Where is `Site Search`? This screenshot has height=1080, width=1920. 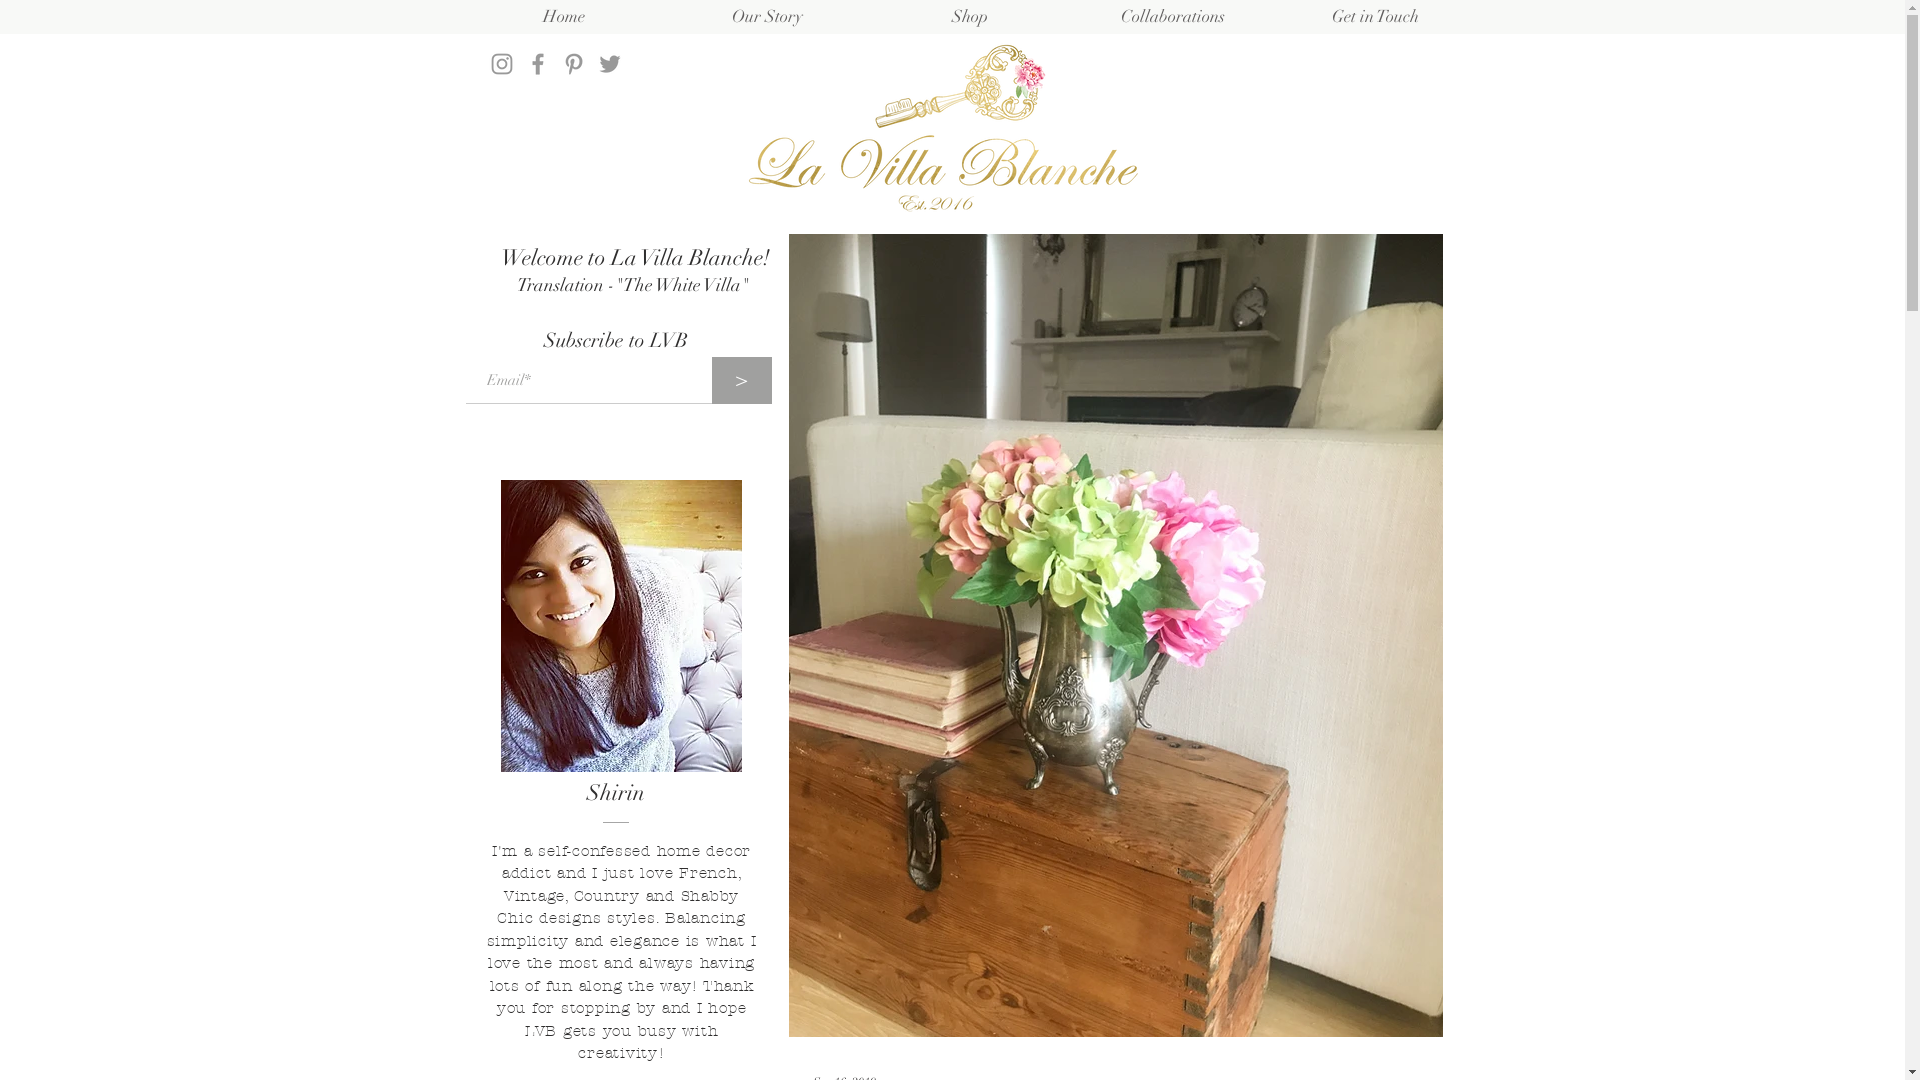
Site Search is located at coordinates (1374, 64).